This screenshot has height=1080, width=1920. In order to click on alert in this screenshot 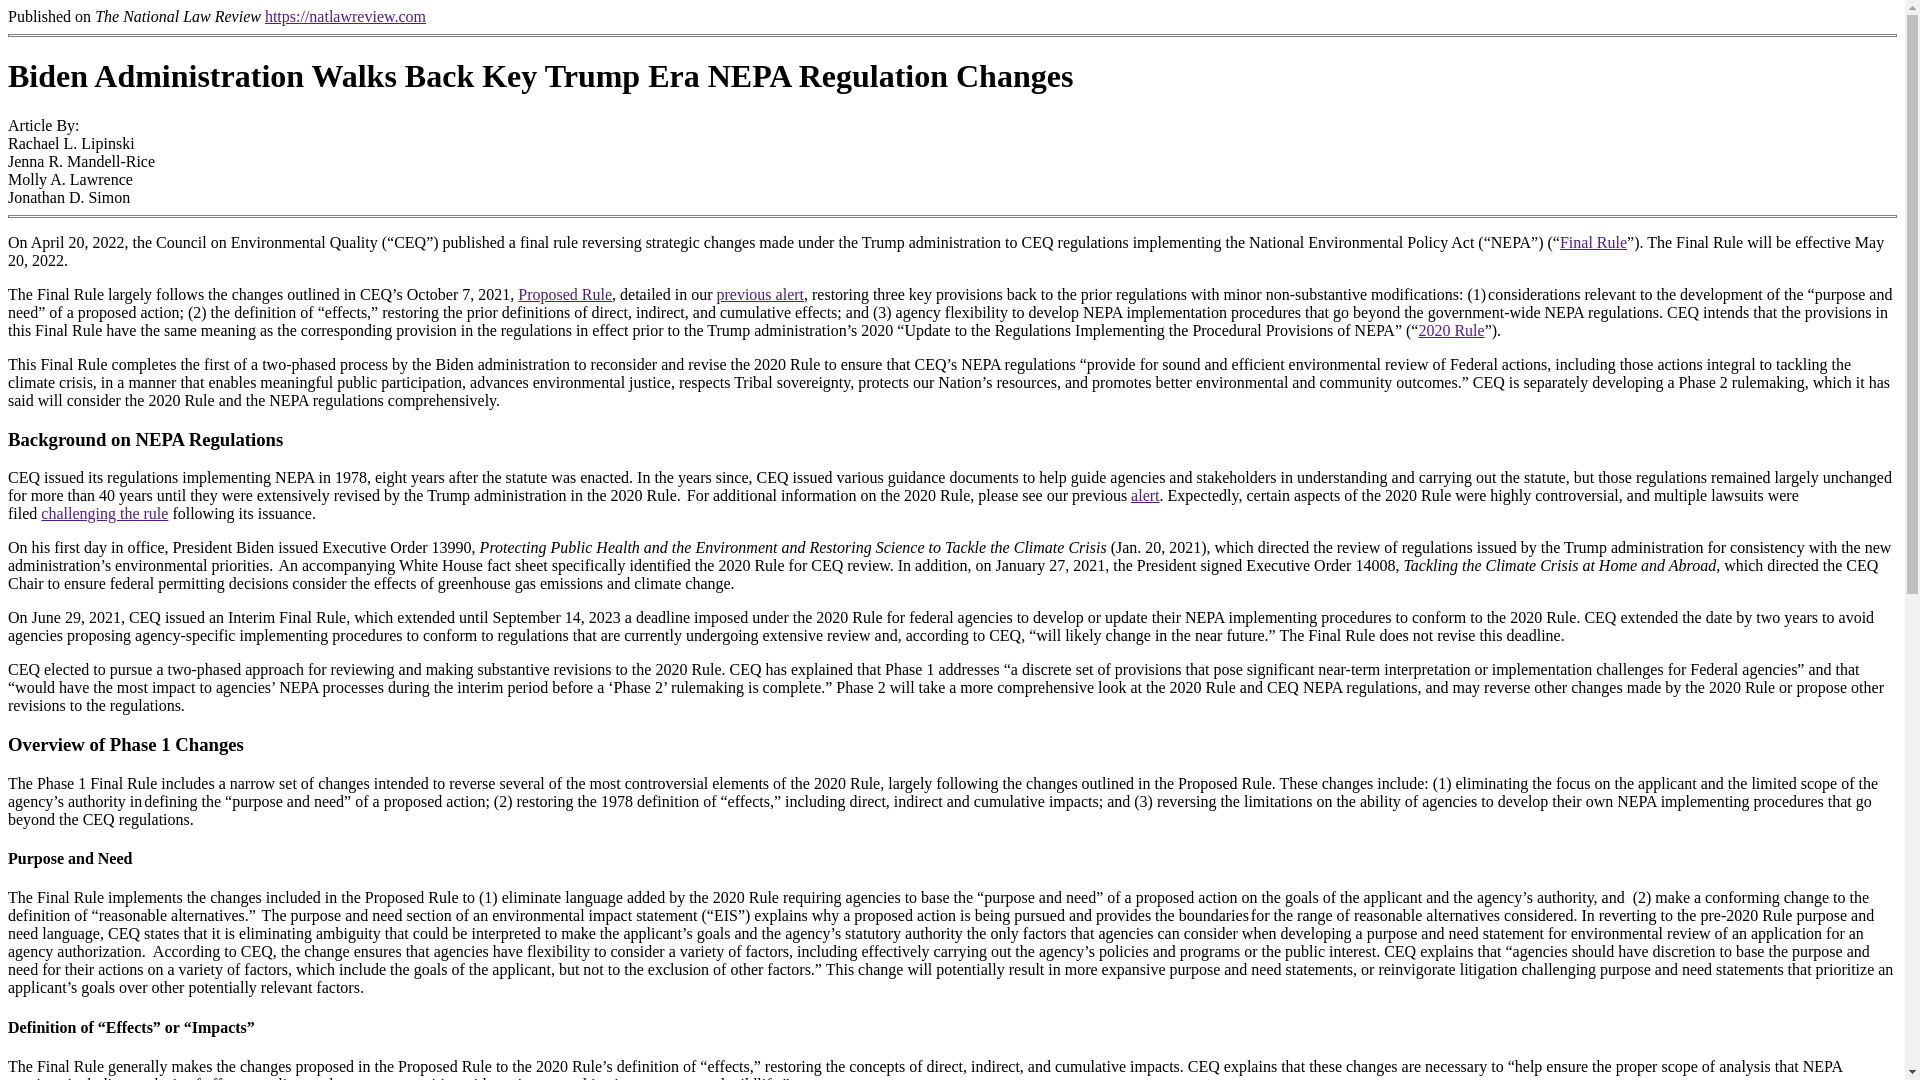, I will do `click(1144, 496)`.